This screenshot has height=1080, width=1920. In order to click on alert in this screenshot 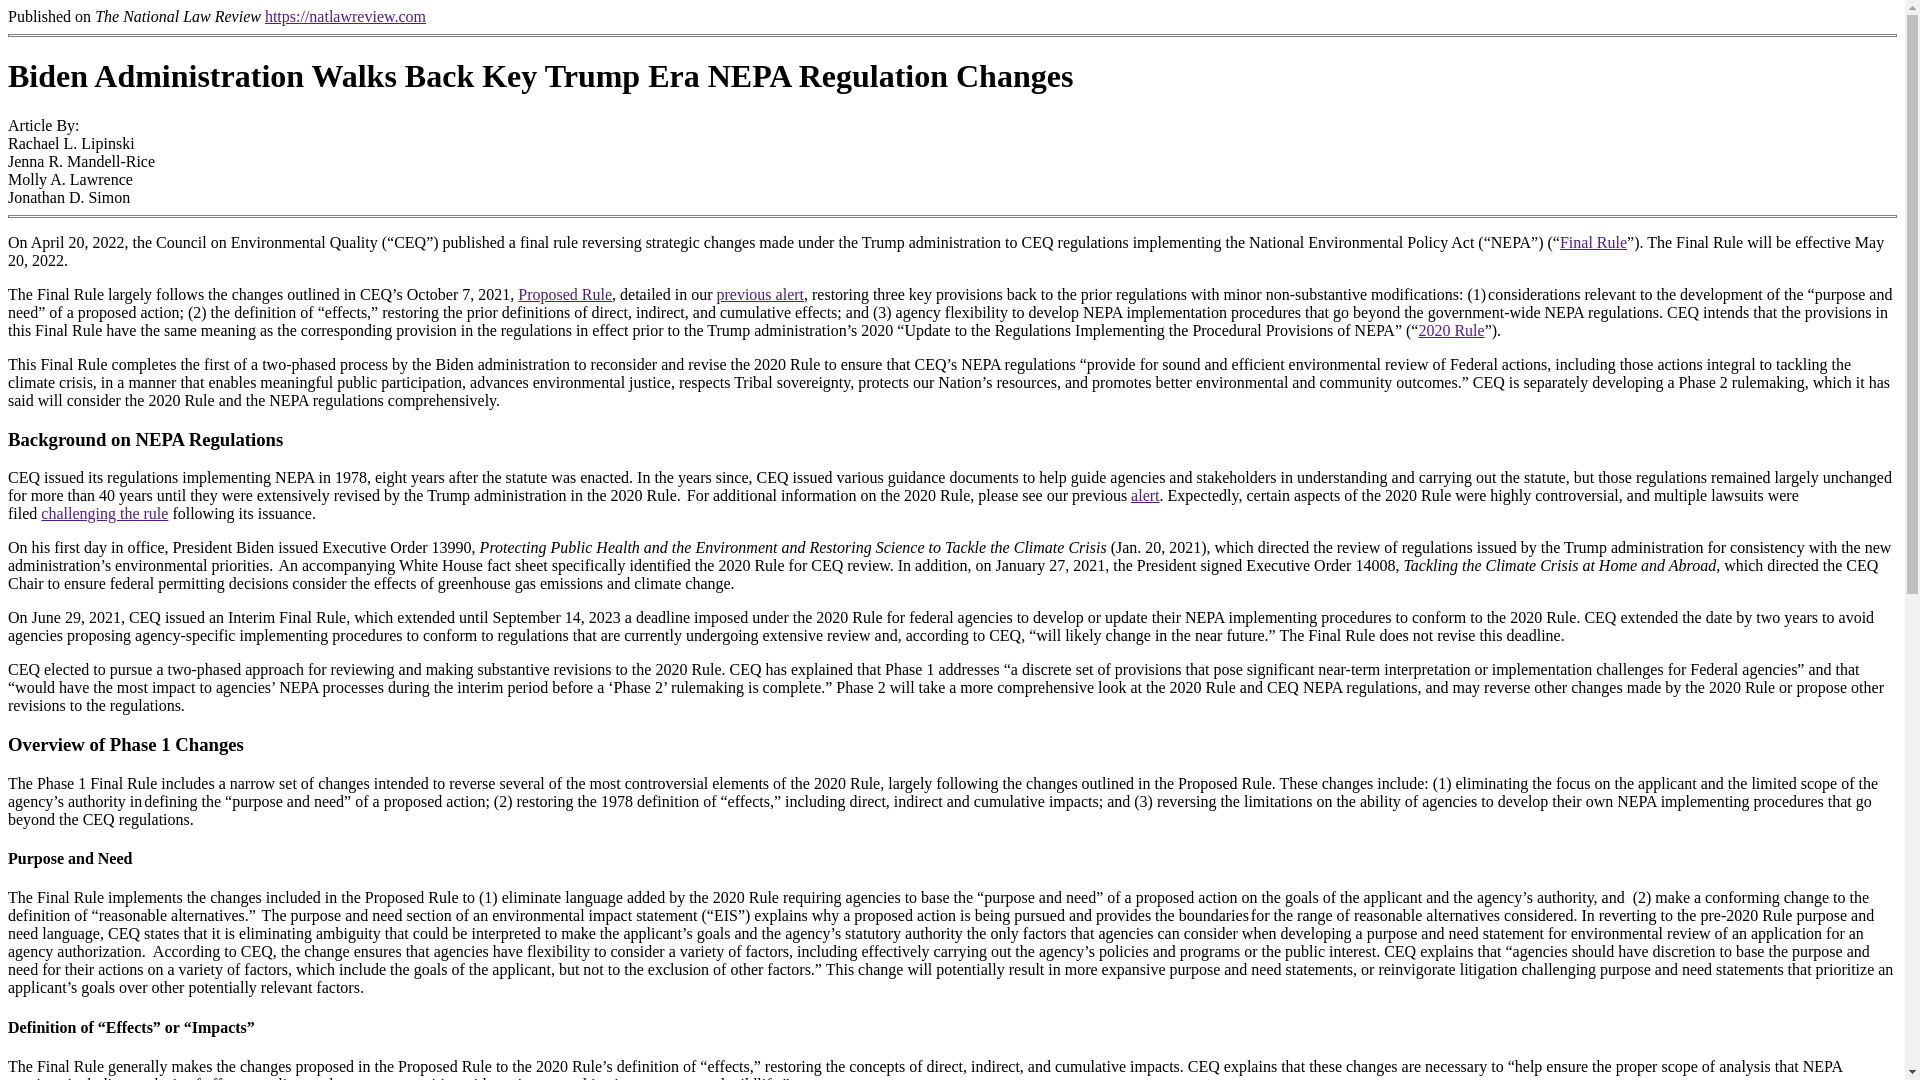, I will do `click(1144, 496)`.